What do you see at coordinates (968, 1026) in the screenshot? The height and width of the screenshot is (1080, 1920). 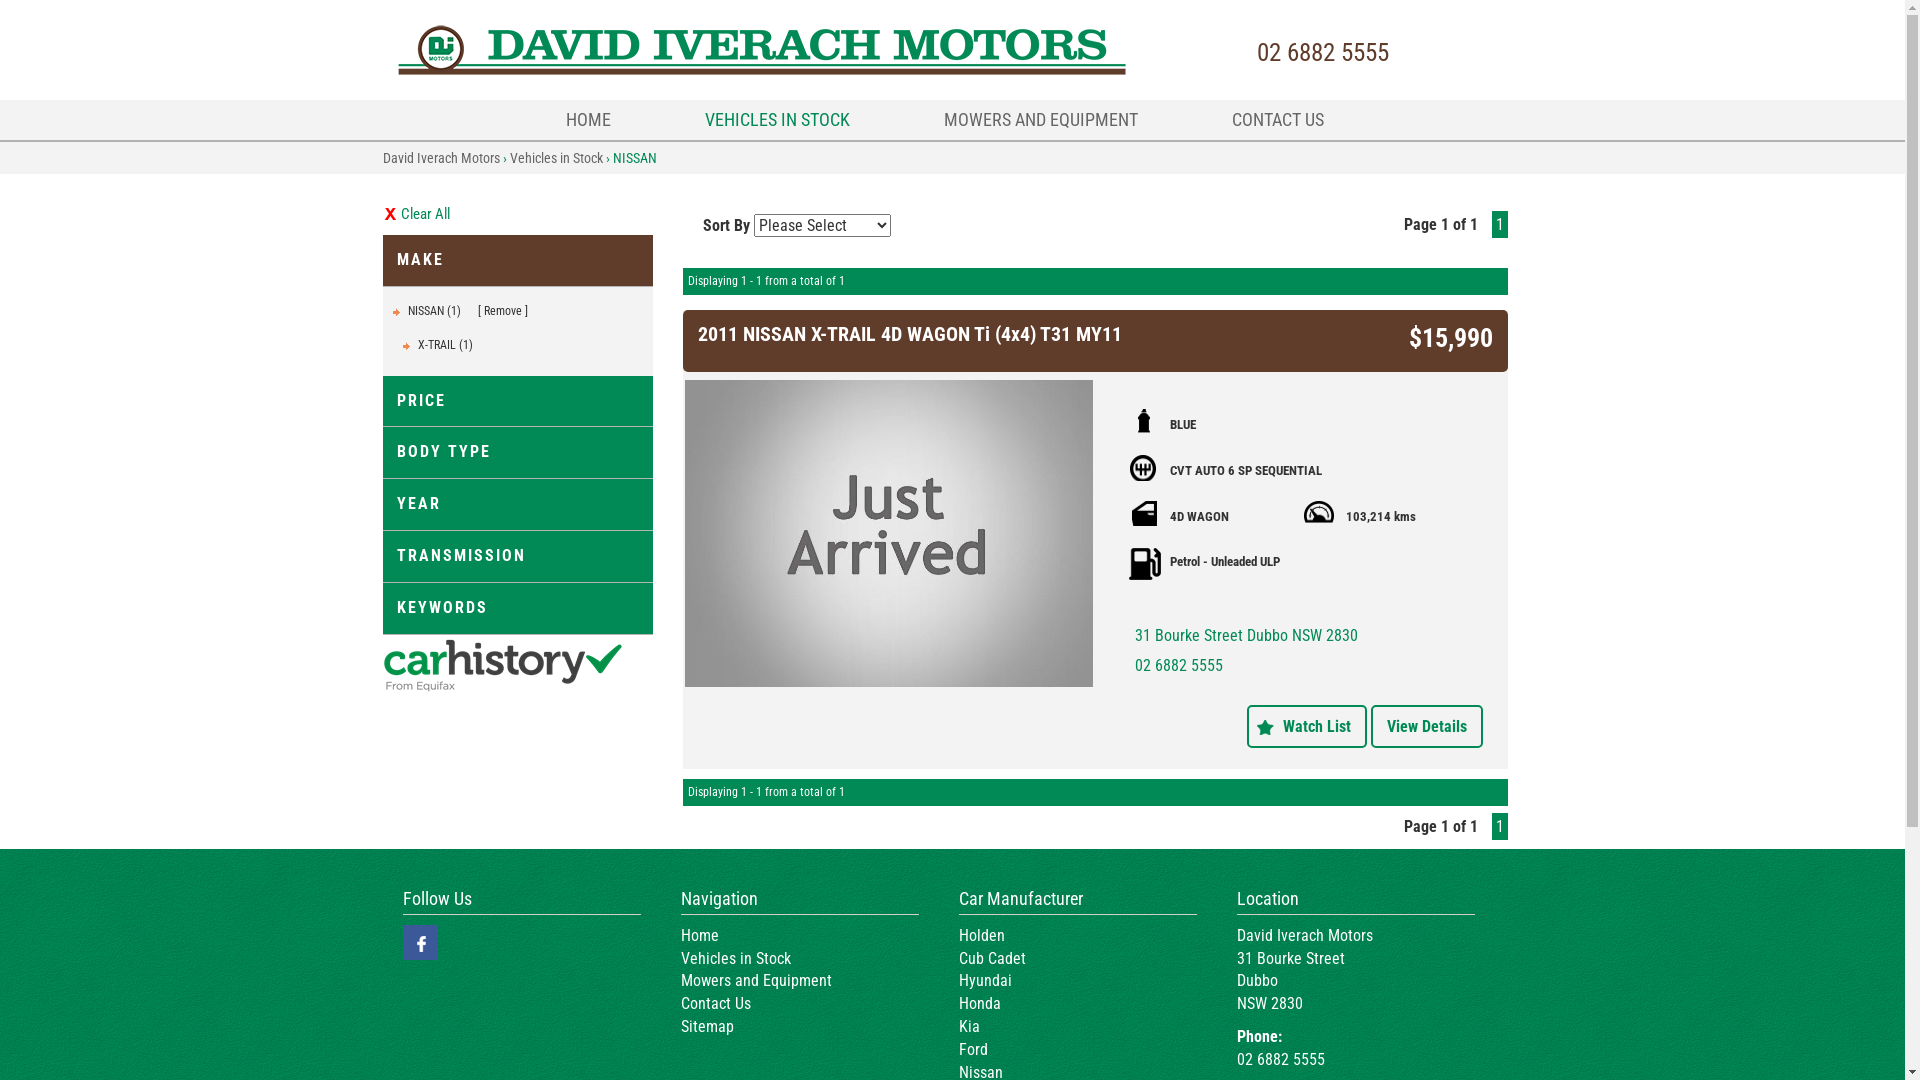 I see `Kia` at bounding box center [968, 1026].